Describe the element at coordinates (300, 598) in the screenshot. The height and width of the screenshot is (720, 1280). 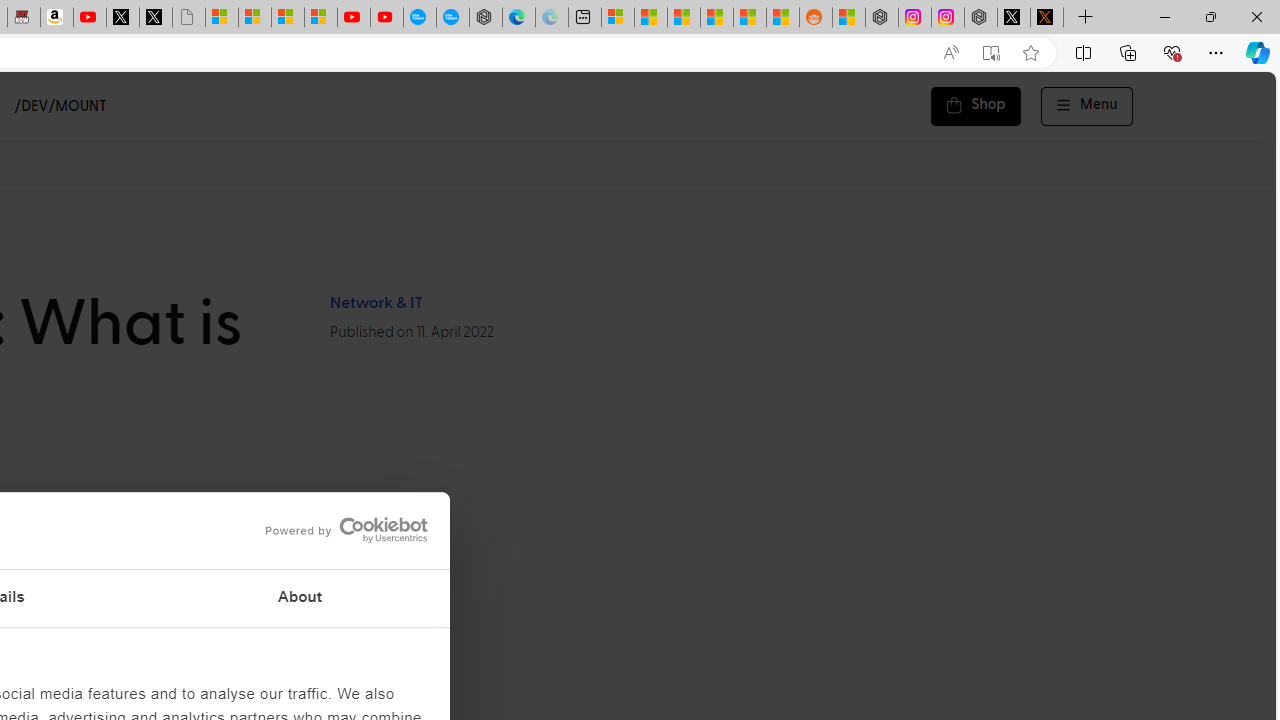
I see `About` at that location.